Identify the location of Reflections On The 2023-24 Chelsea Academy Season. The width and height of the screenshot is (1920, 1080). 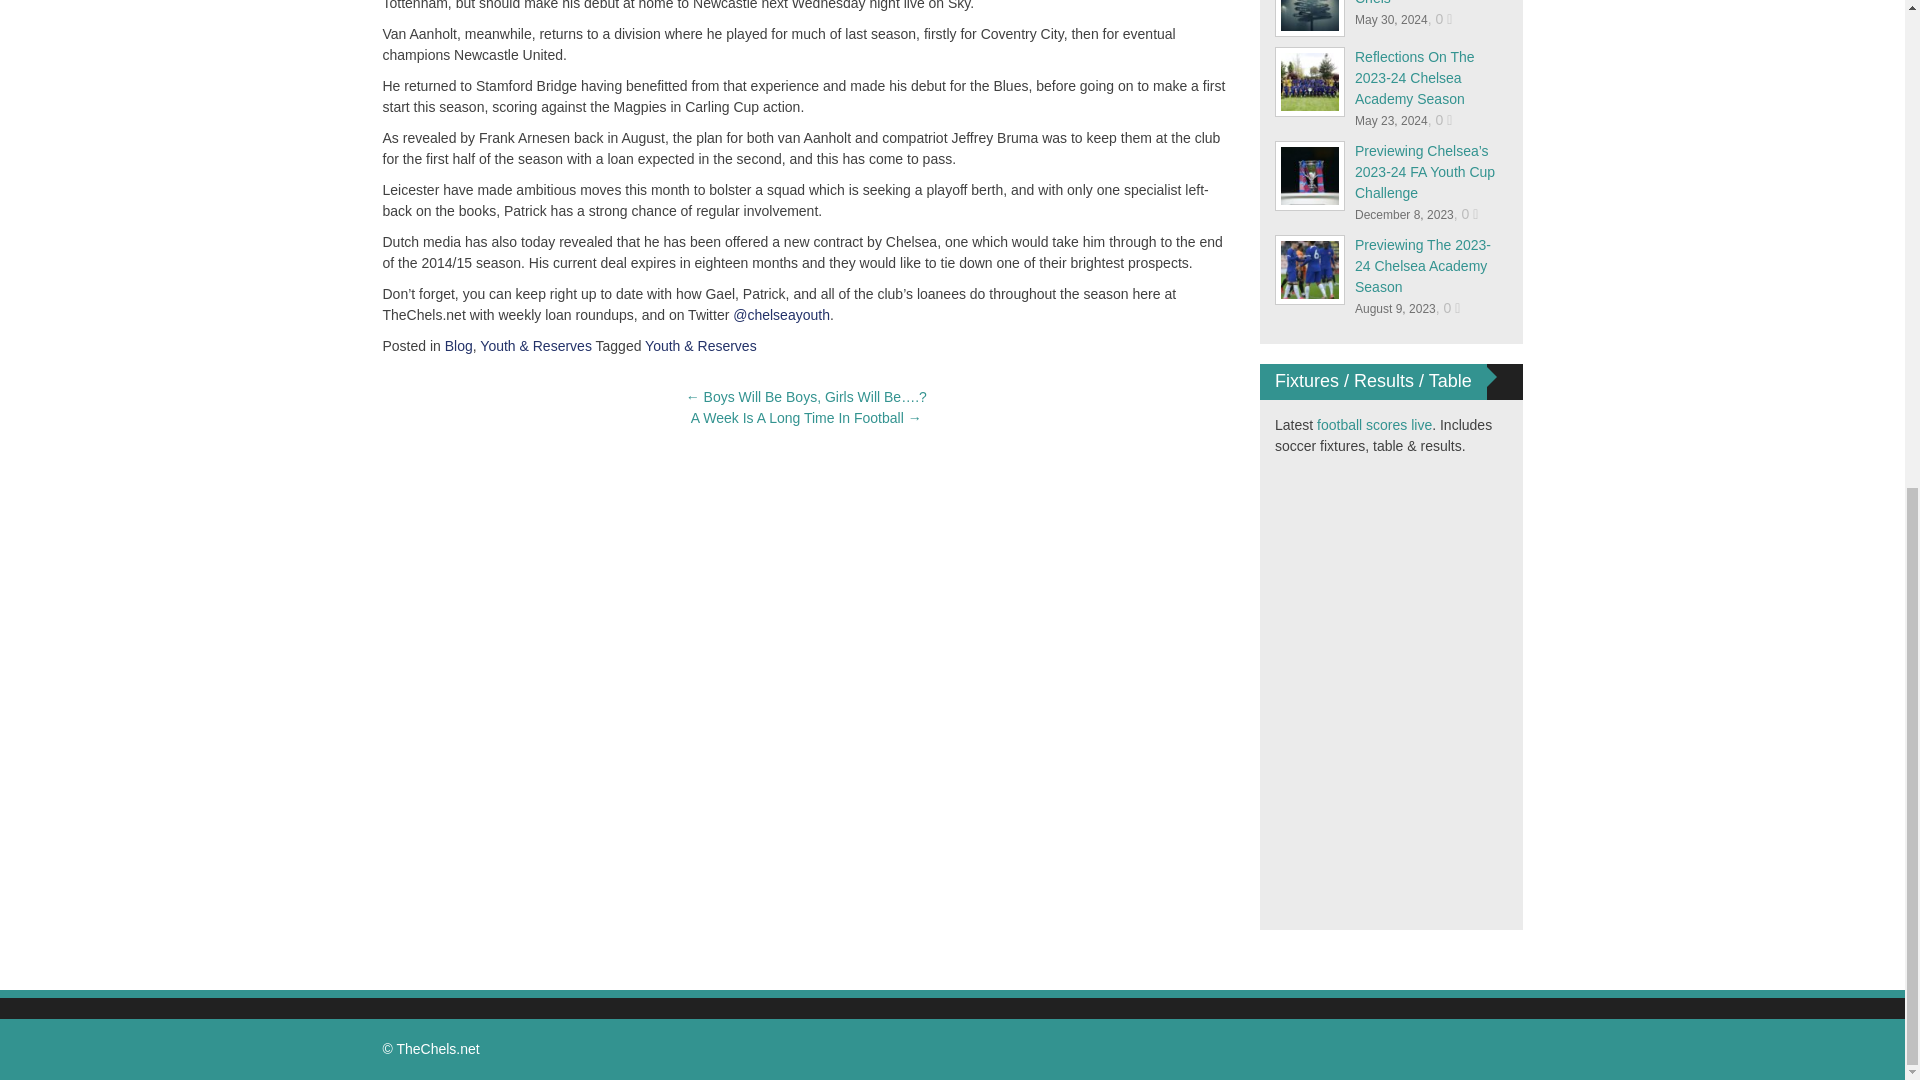
(1414, 77).